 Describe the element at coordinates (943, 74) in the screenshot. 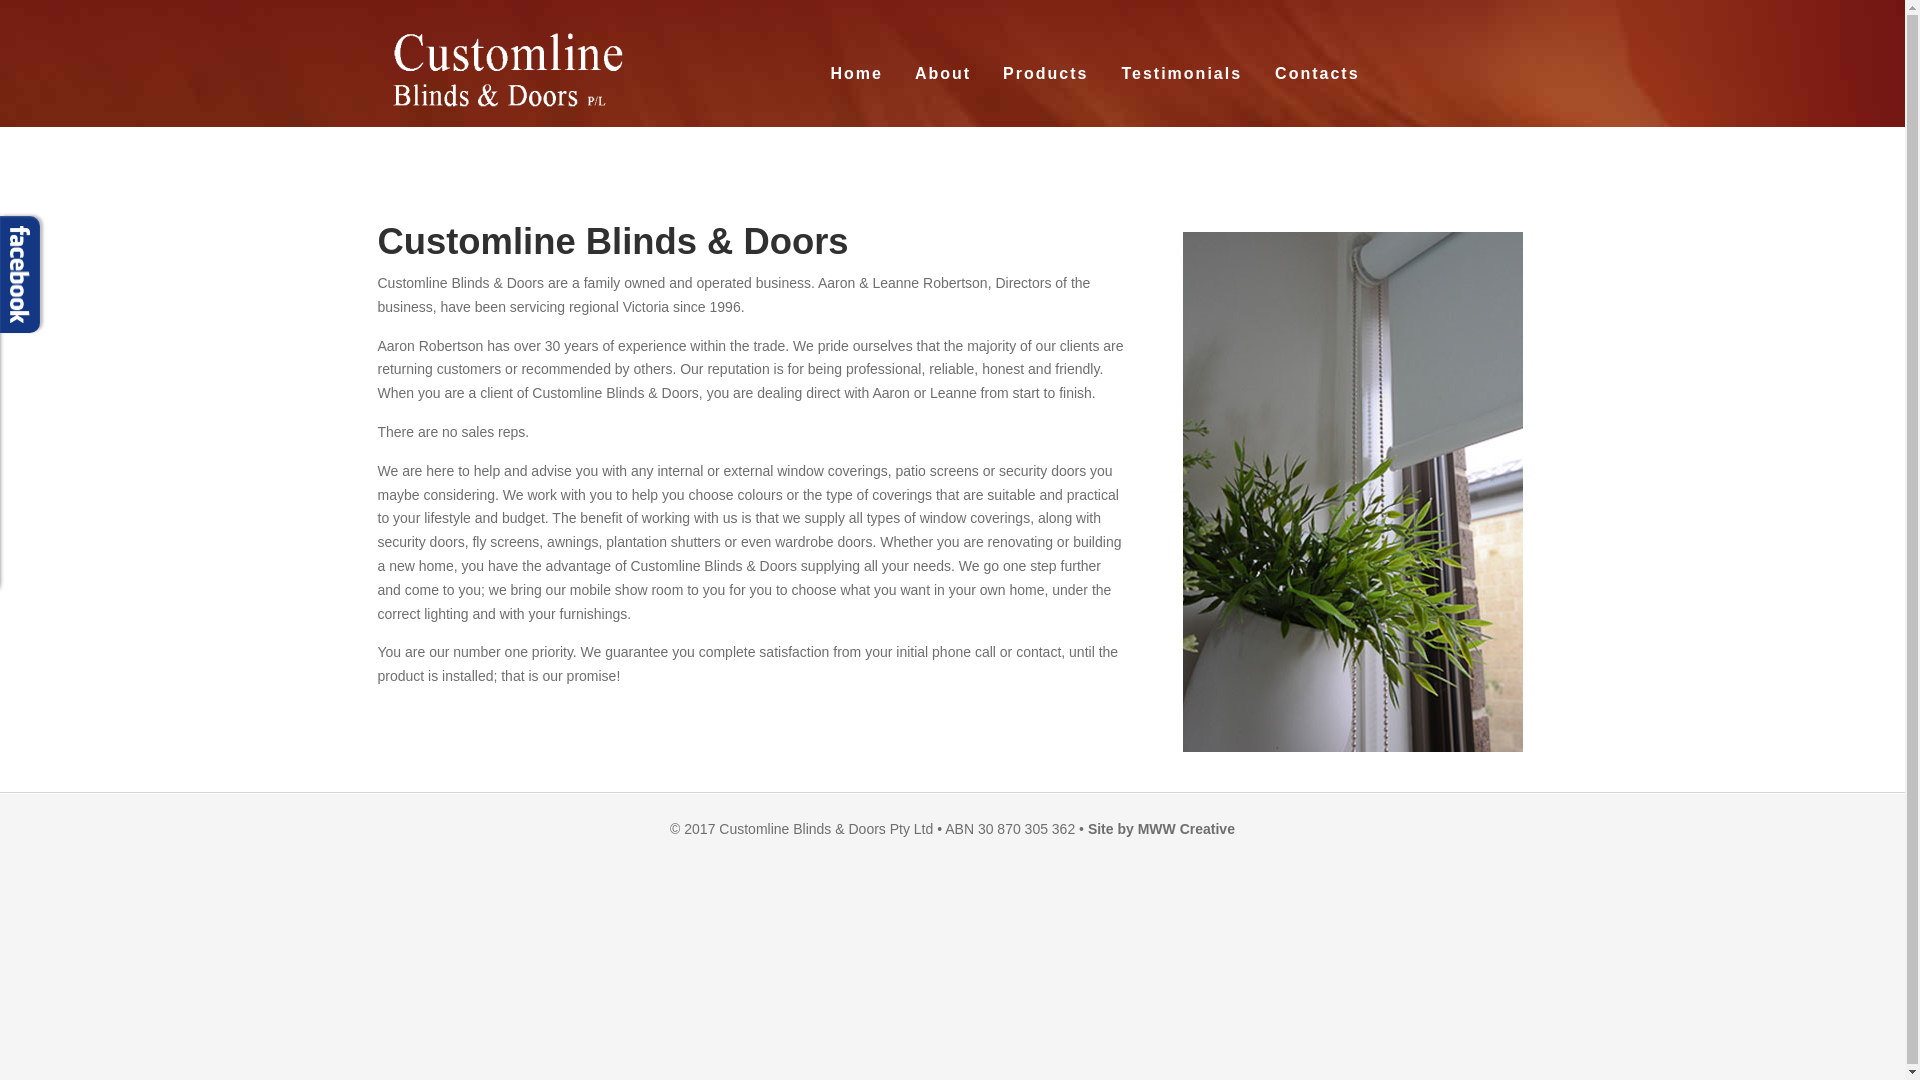

I see `About` at that location.